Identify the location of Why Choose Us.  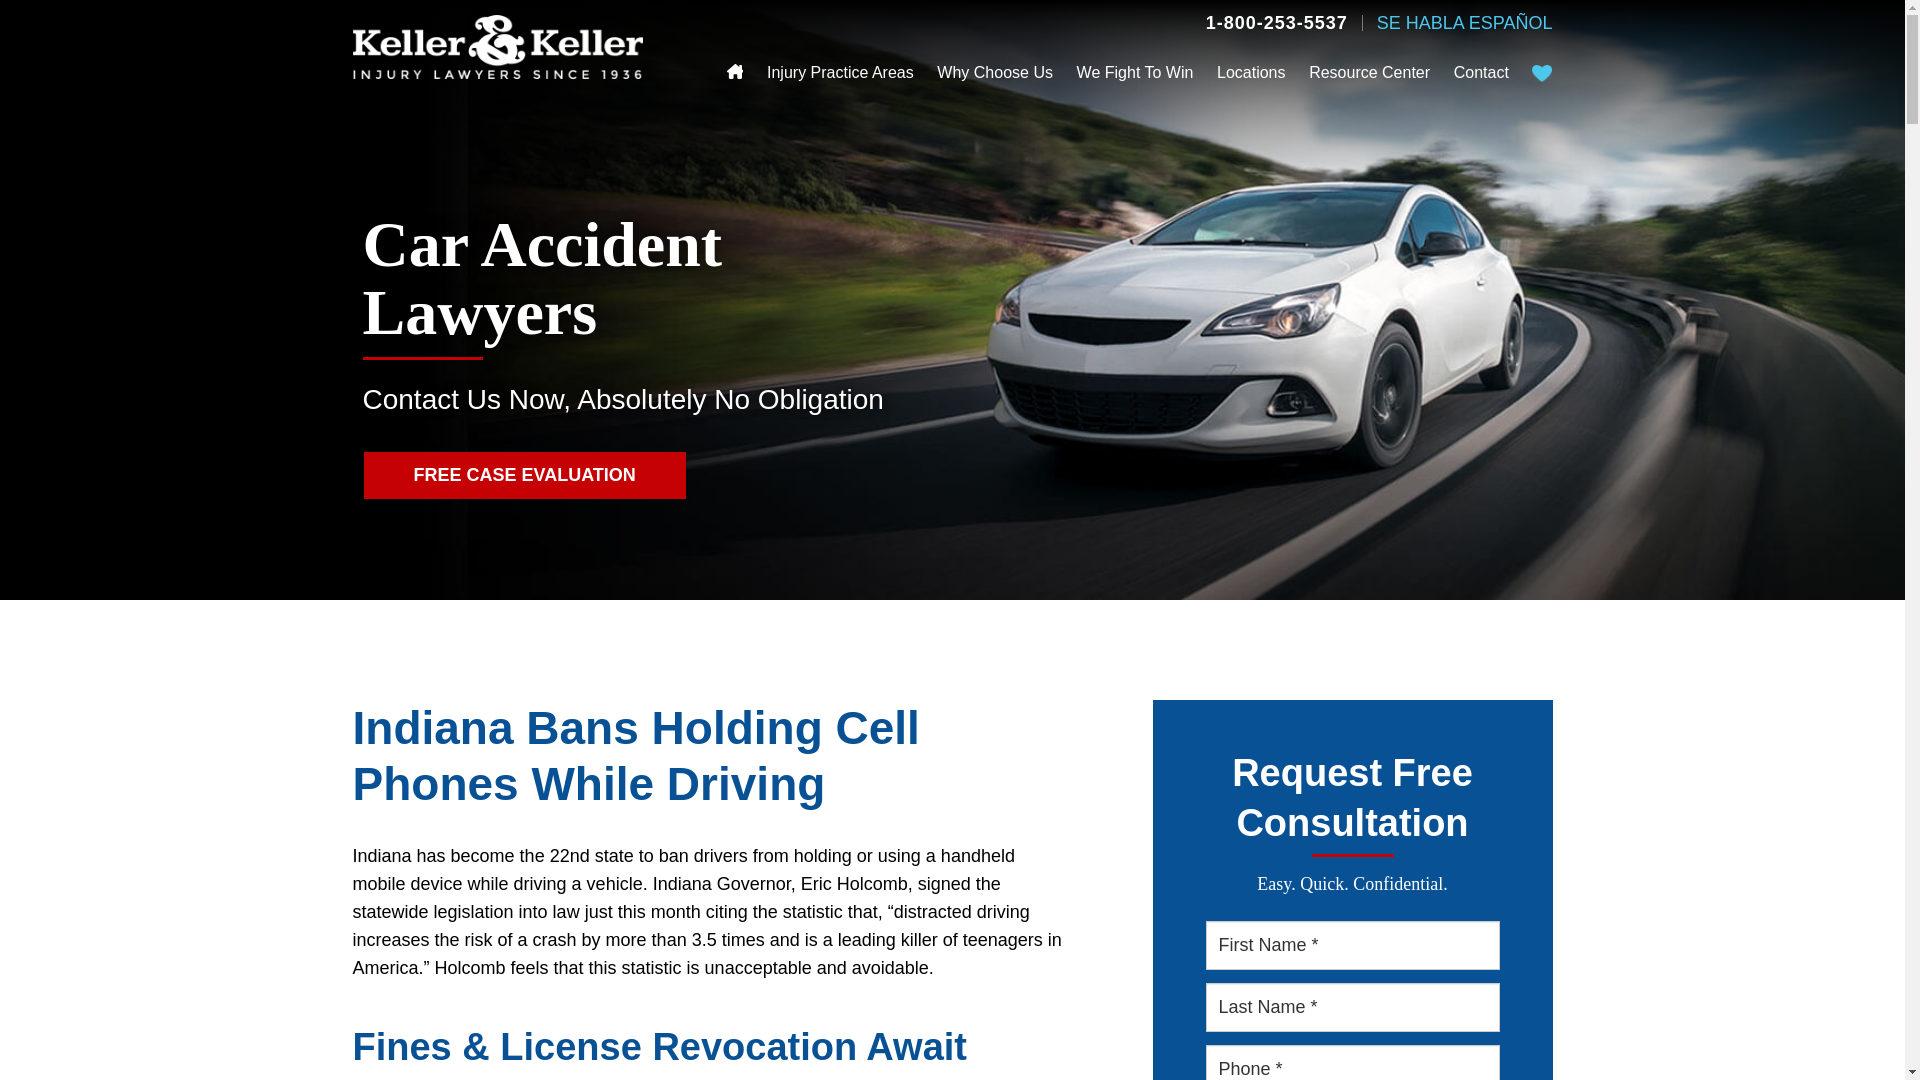
(994, 73).